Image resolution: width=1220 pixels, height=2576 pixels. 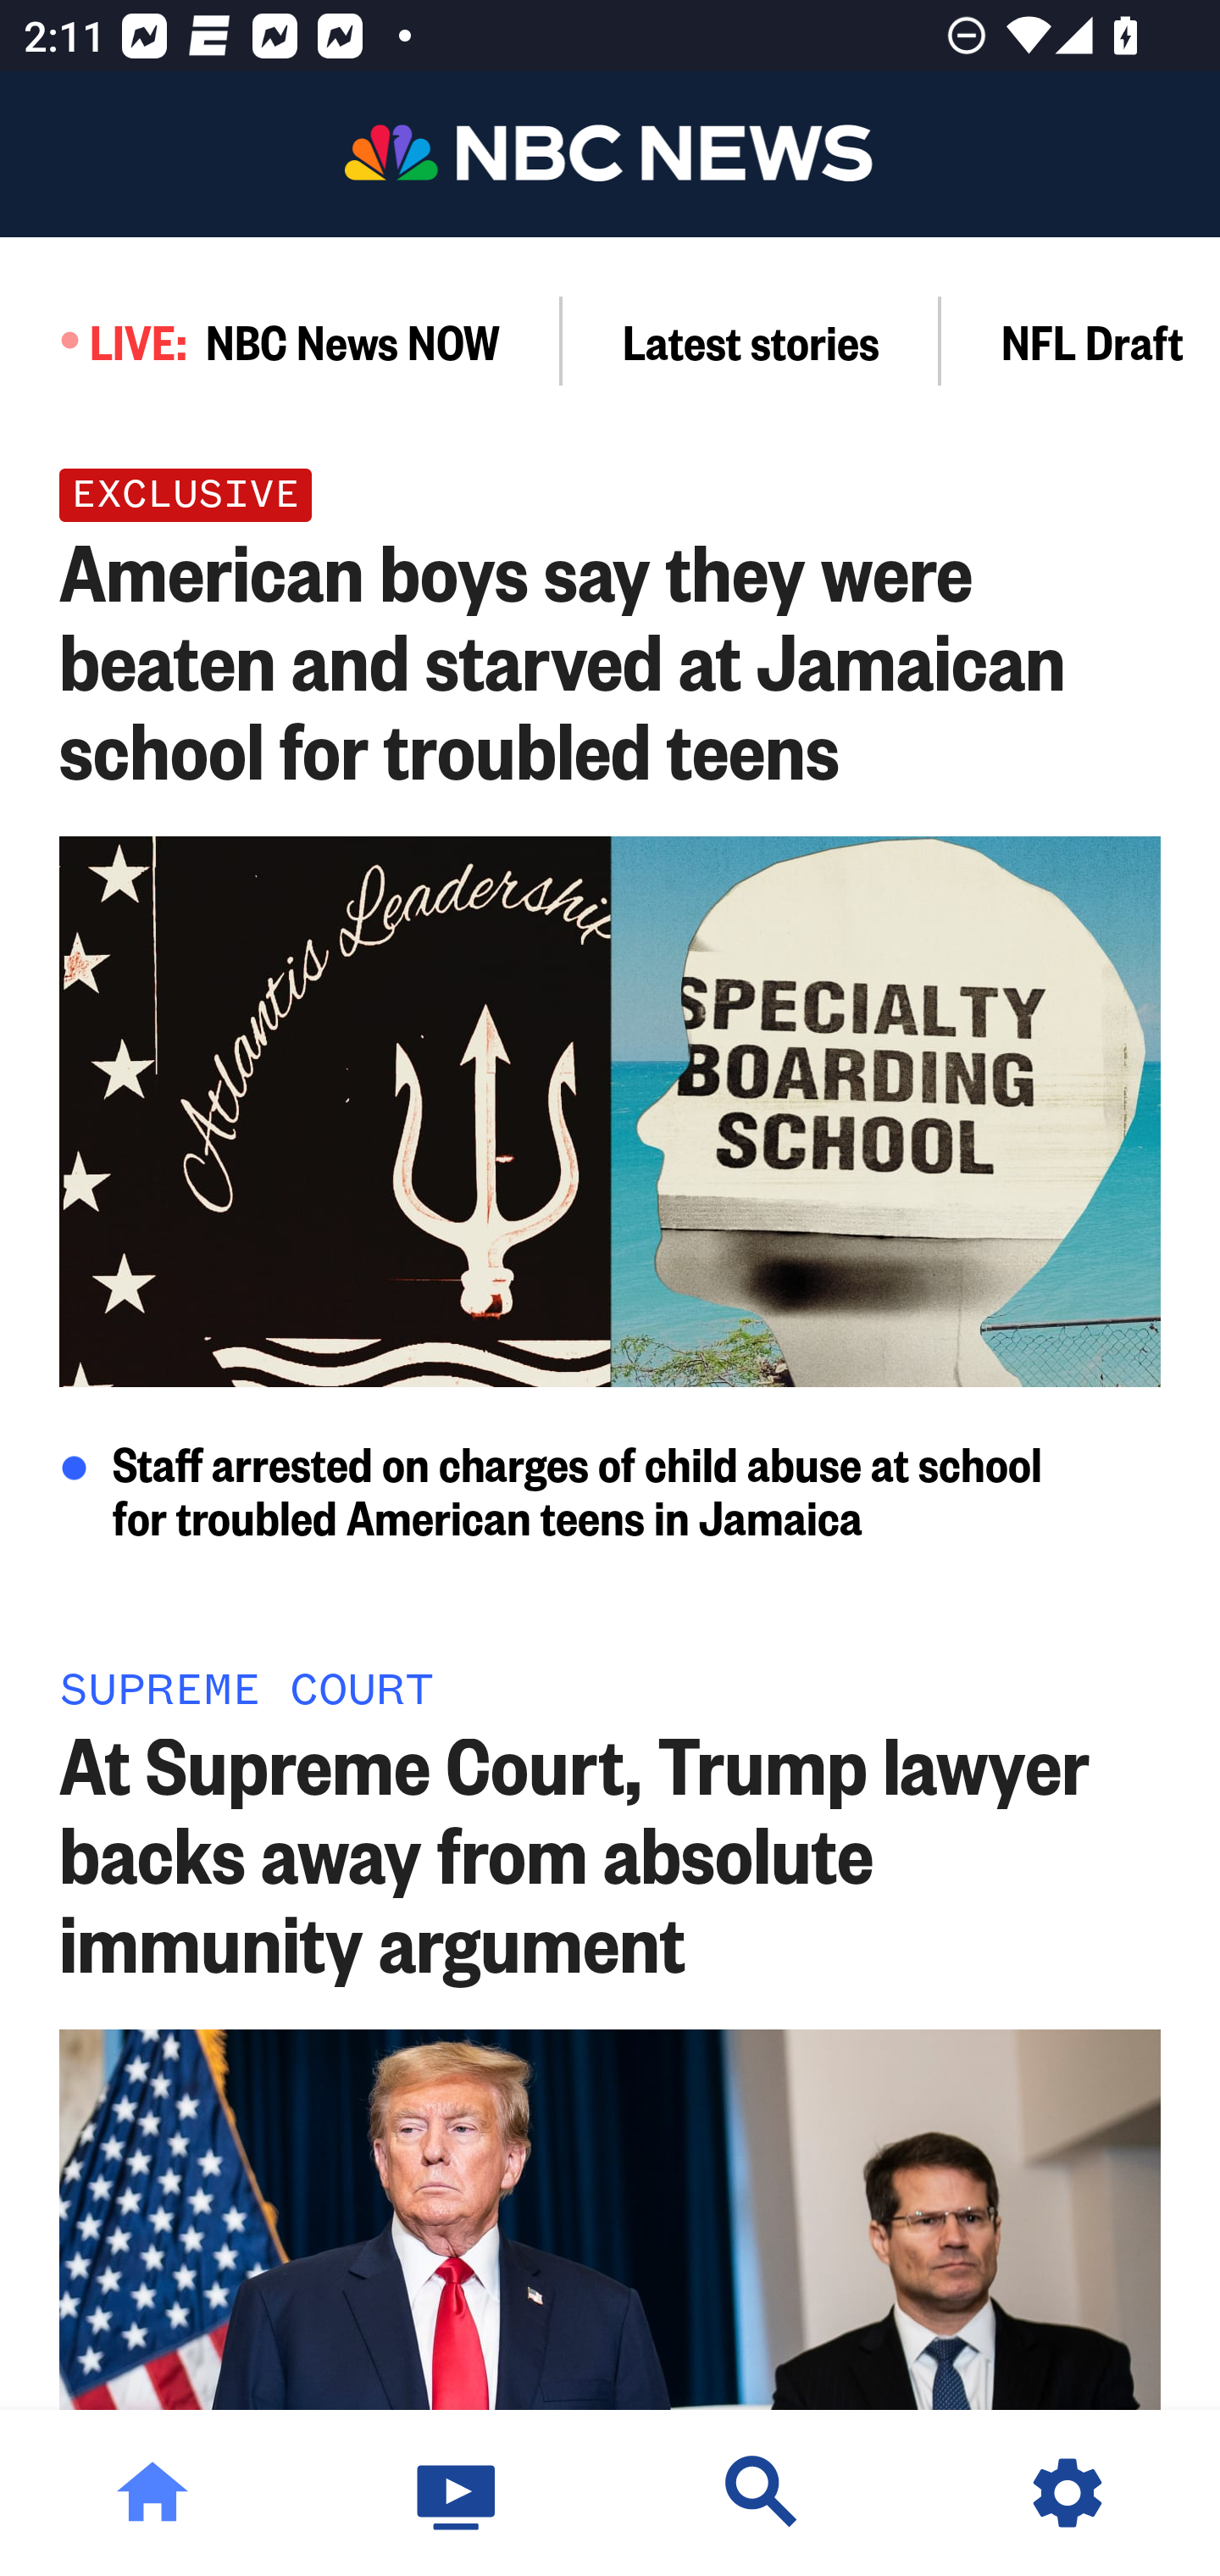 What do you see at coordinates (281, 341) in the screenshot?
I see `LIVE:  NBC News NOW` at bounding box center [281, 341].